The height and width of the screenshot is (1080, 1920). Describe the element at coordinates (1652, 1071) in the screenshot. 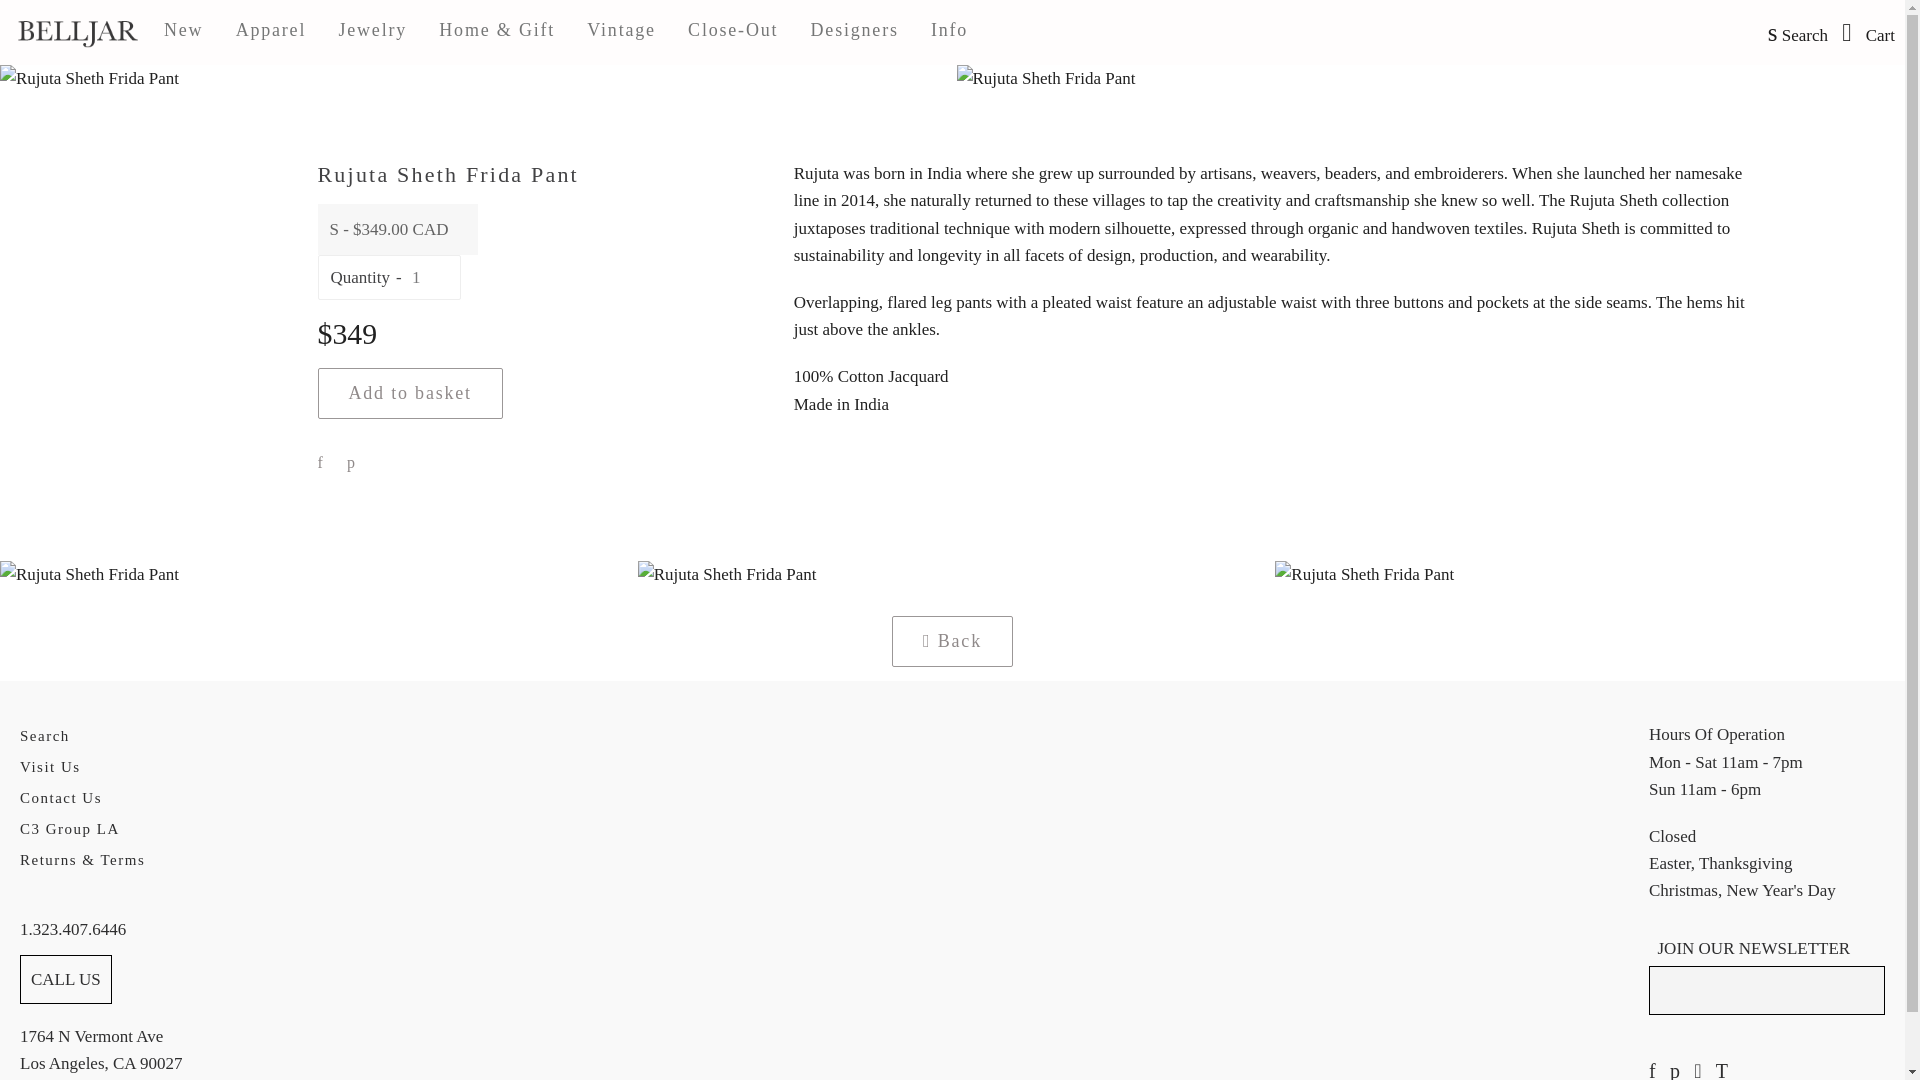

I see `BellJar on Facebook` at that location.